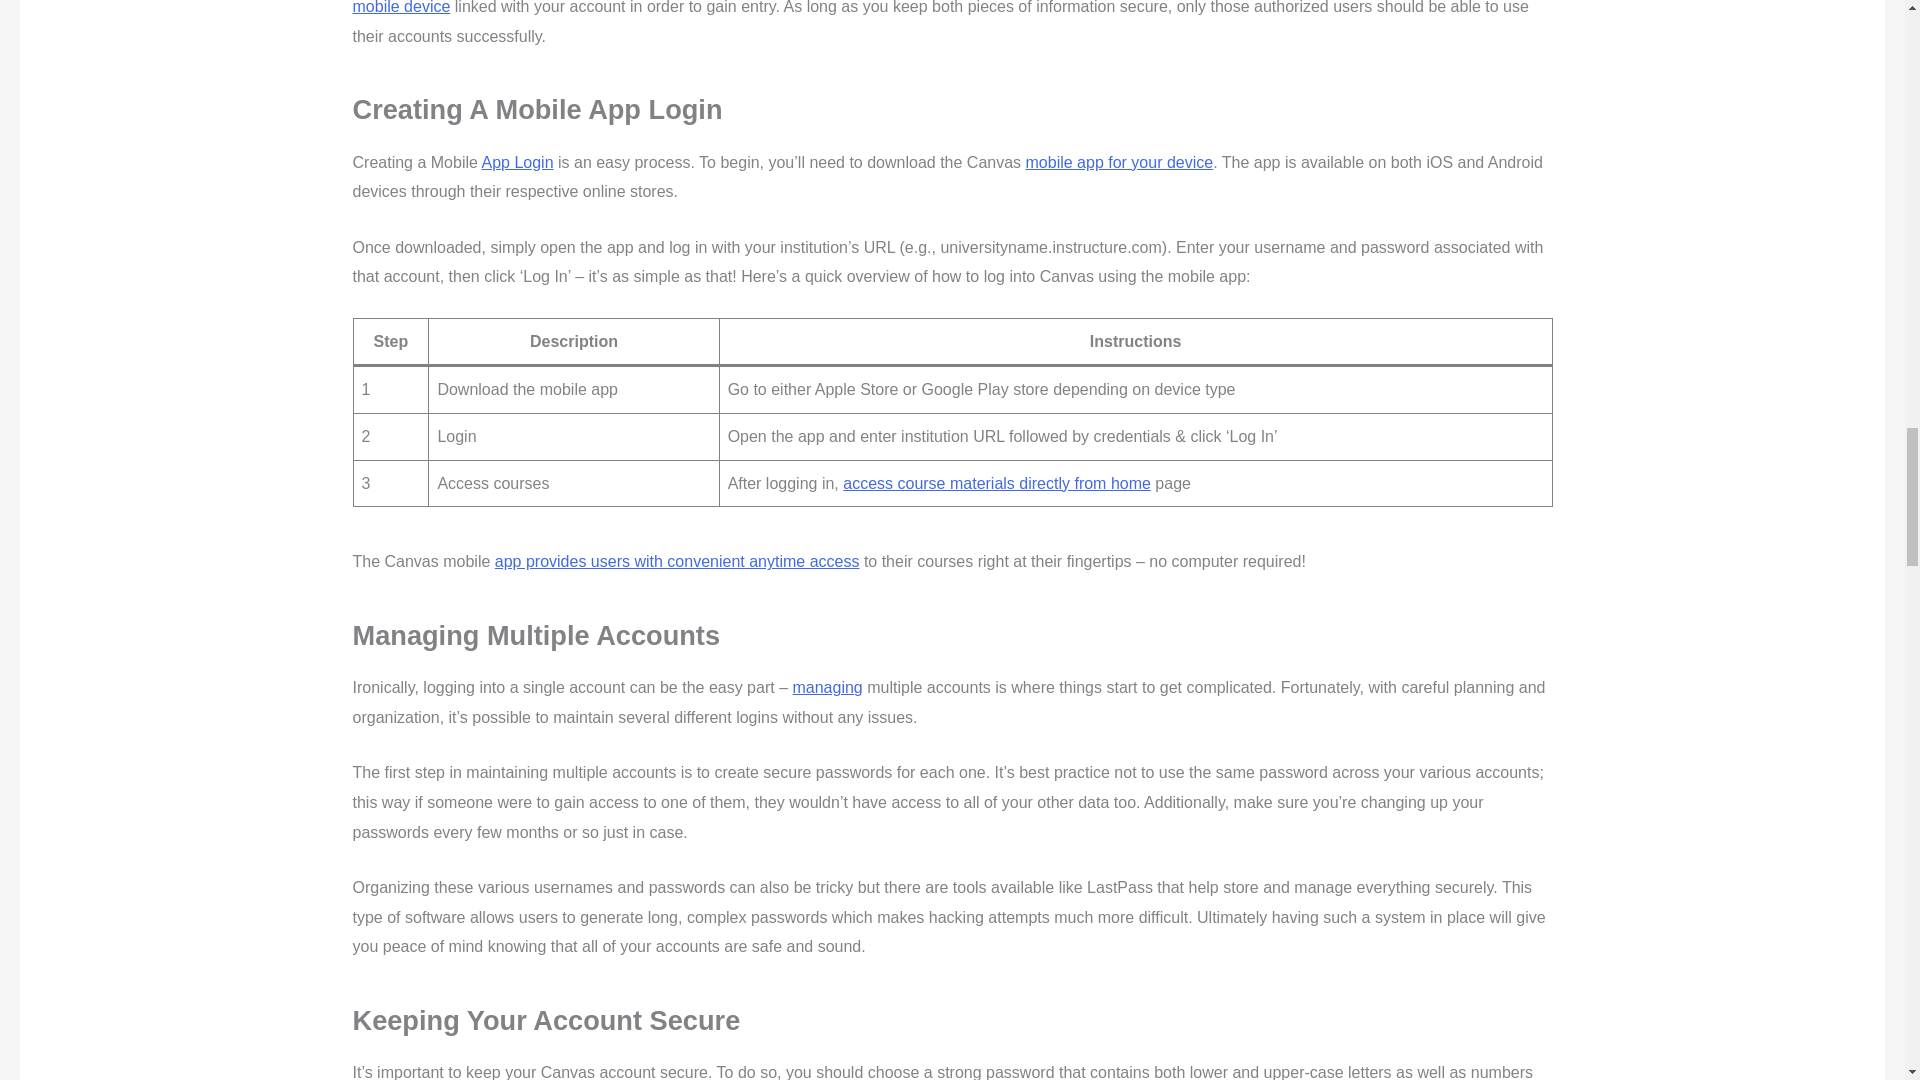 This screenshot has height=1080, width=1920. Describe the element at coordinates (400, 8) in the screenshot. I see `mobile device` at that location.